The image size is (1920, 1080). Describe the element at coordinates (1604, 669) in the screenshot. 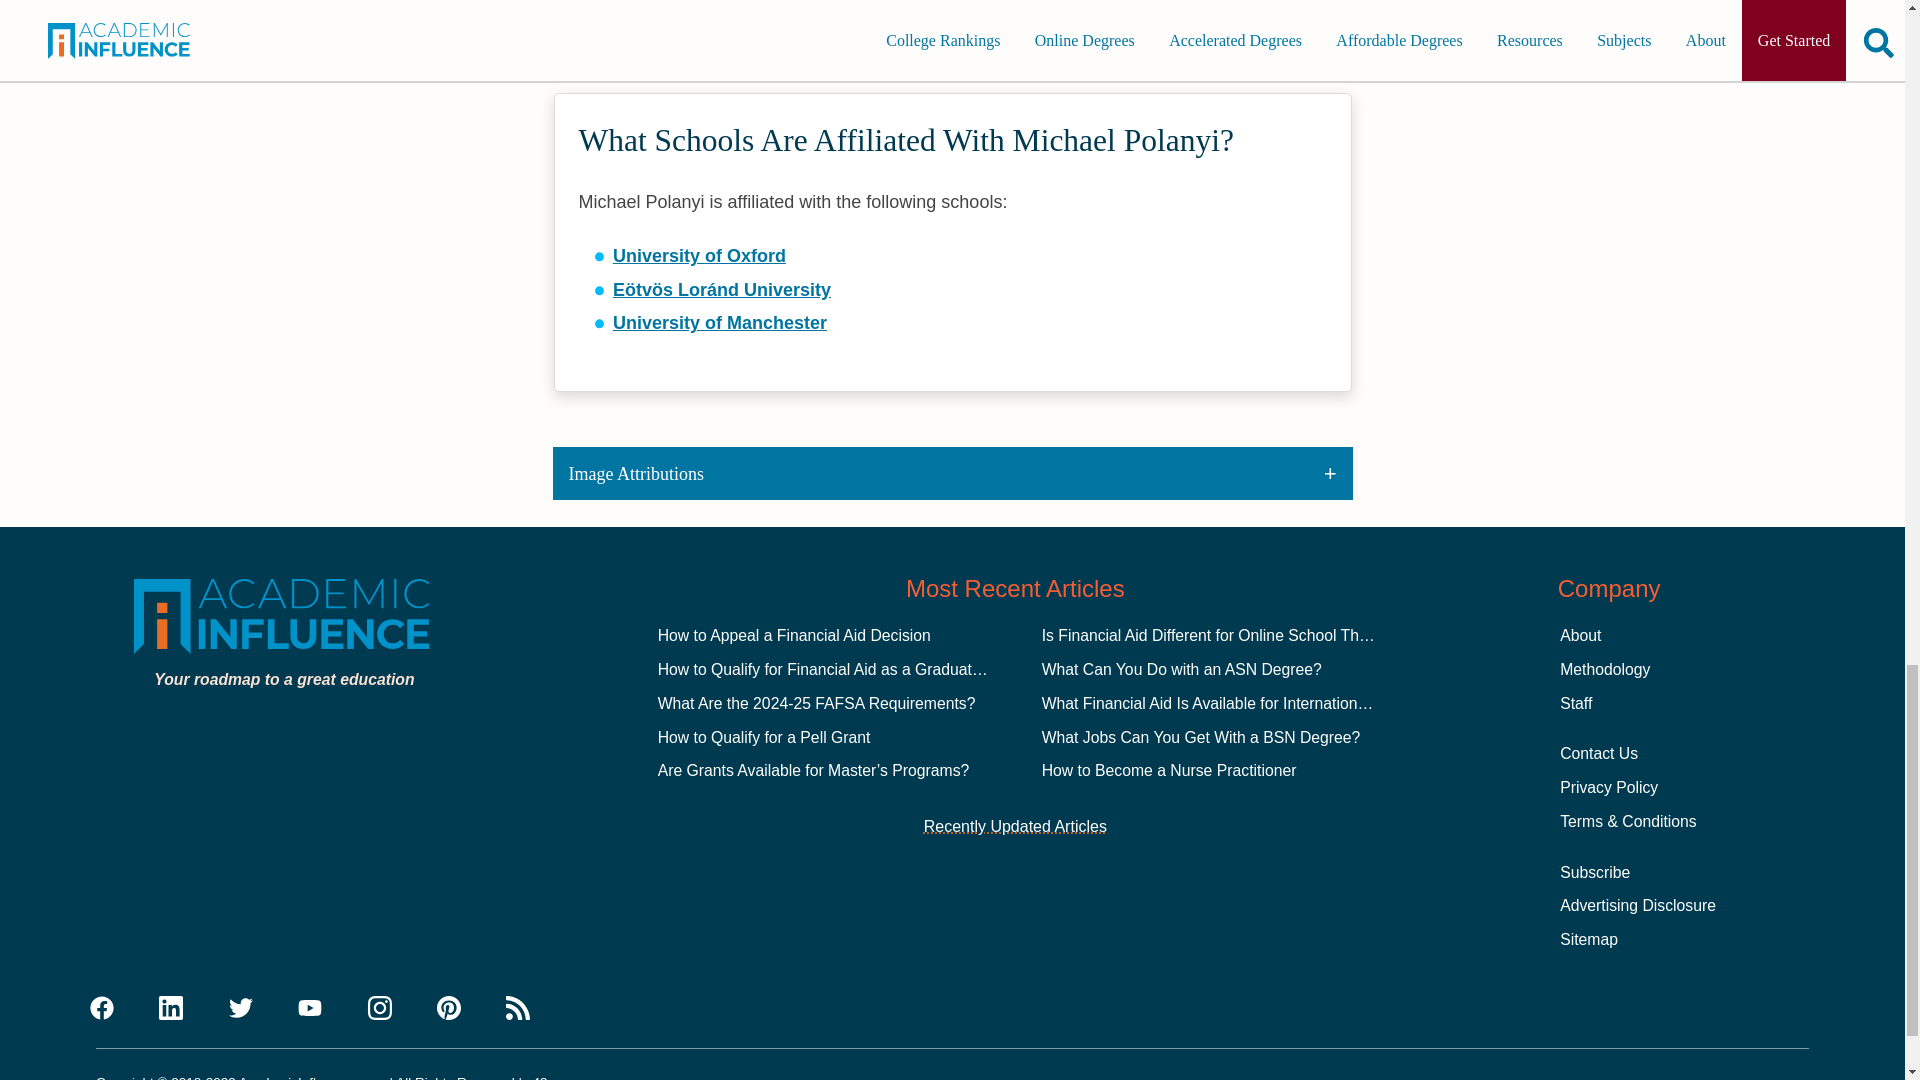

I see `Methodology` at that location.